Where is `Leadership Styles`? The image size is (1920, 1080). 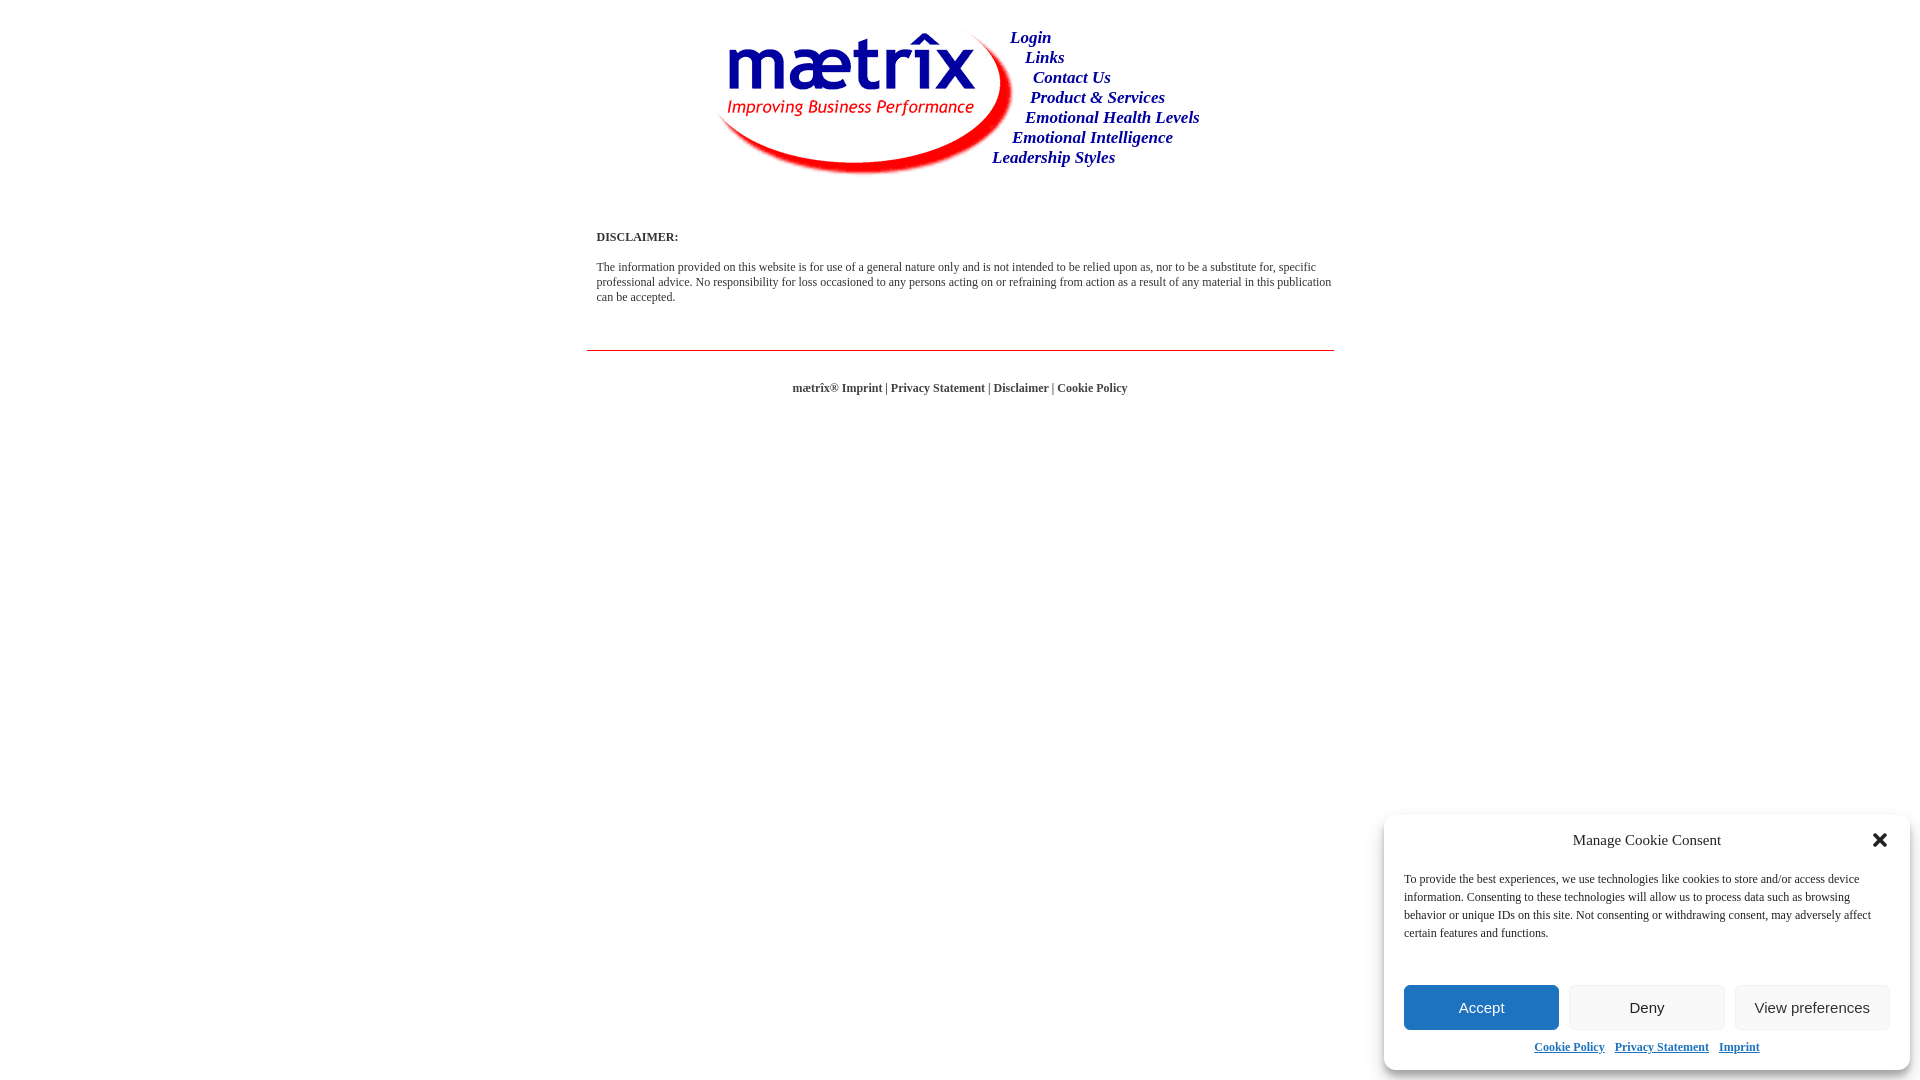
Leadership Styles is located at coordinates (1054, 158).